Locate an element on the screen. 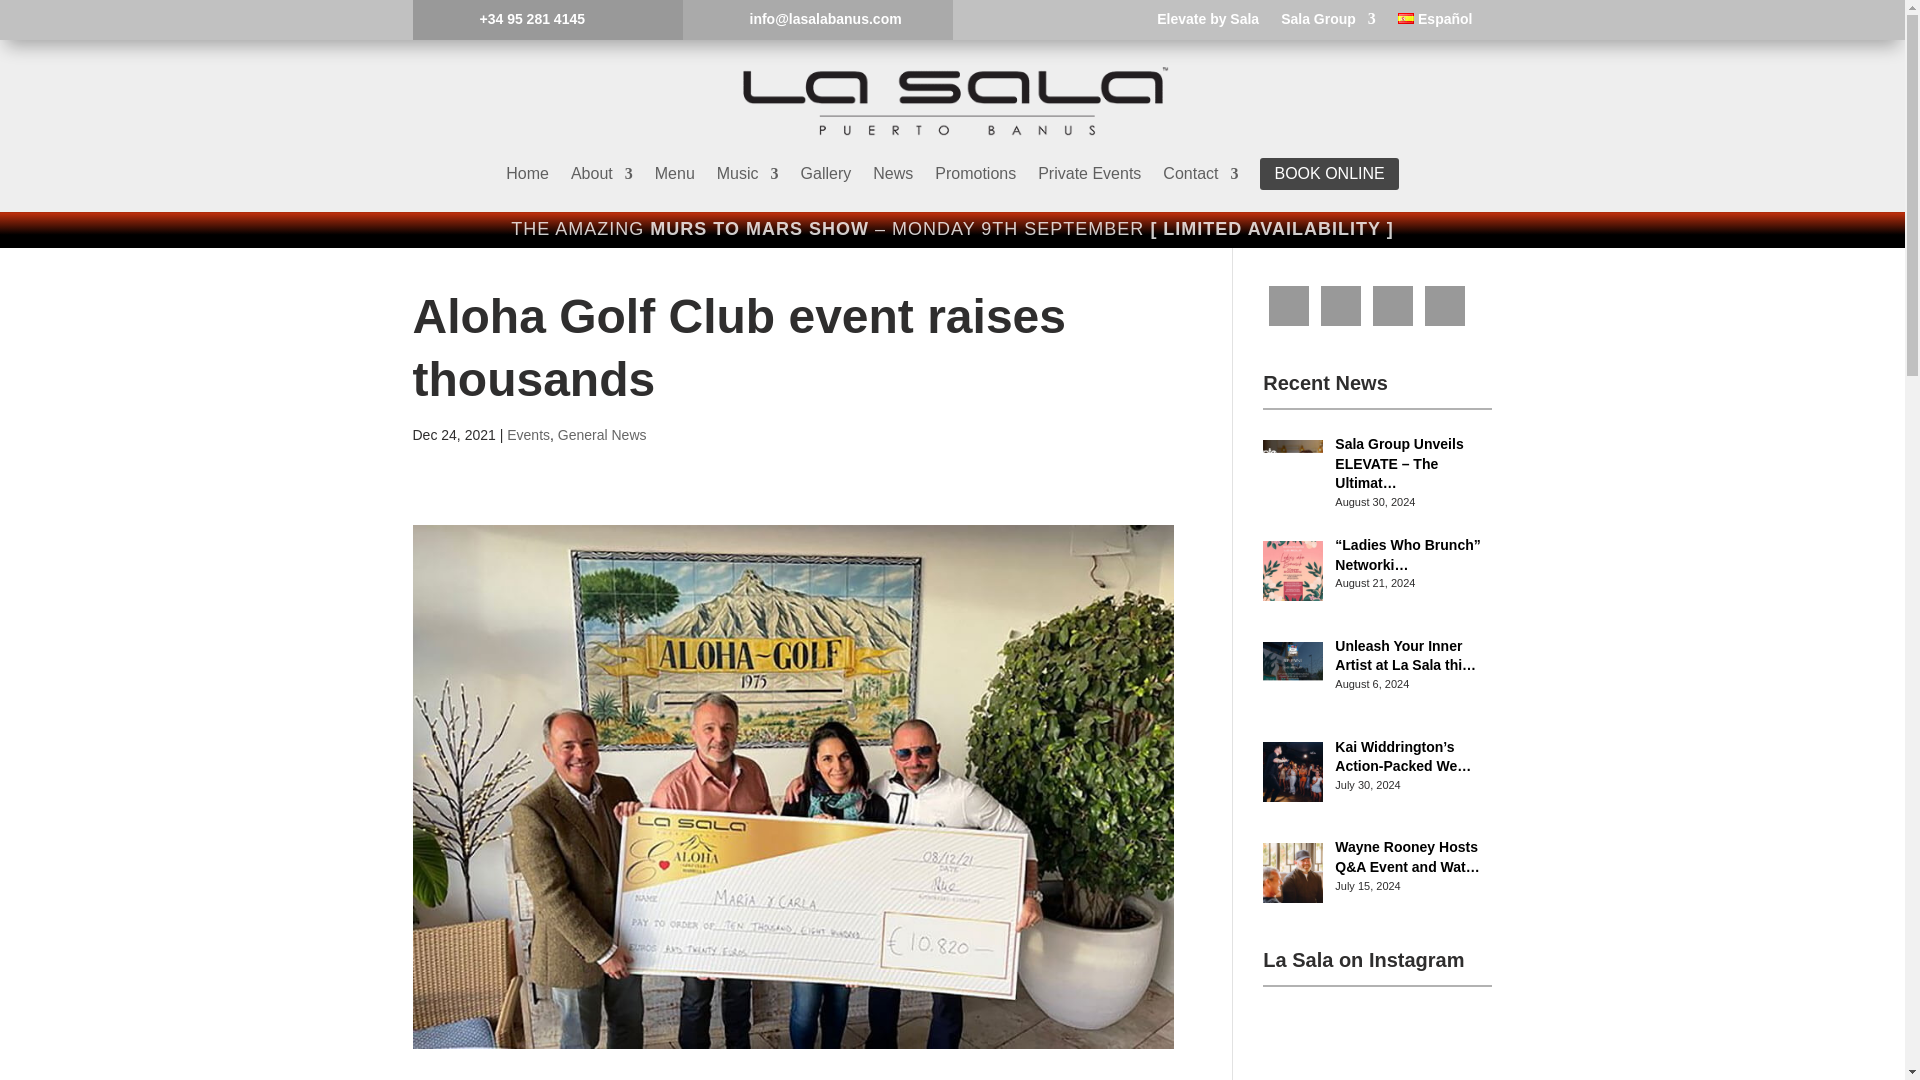 This screenshot has height=1080, width=1920. Get in touch with La Sala Puerto Banus is located at coordinates (1200, 174).